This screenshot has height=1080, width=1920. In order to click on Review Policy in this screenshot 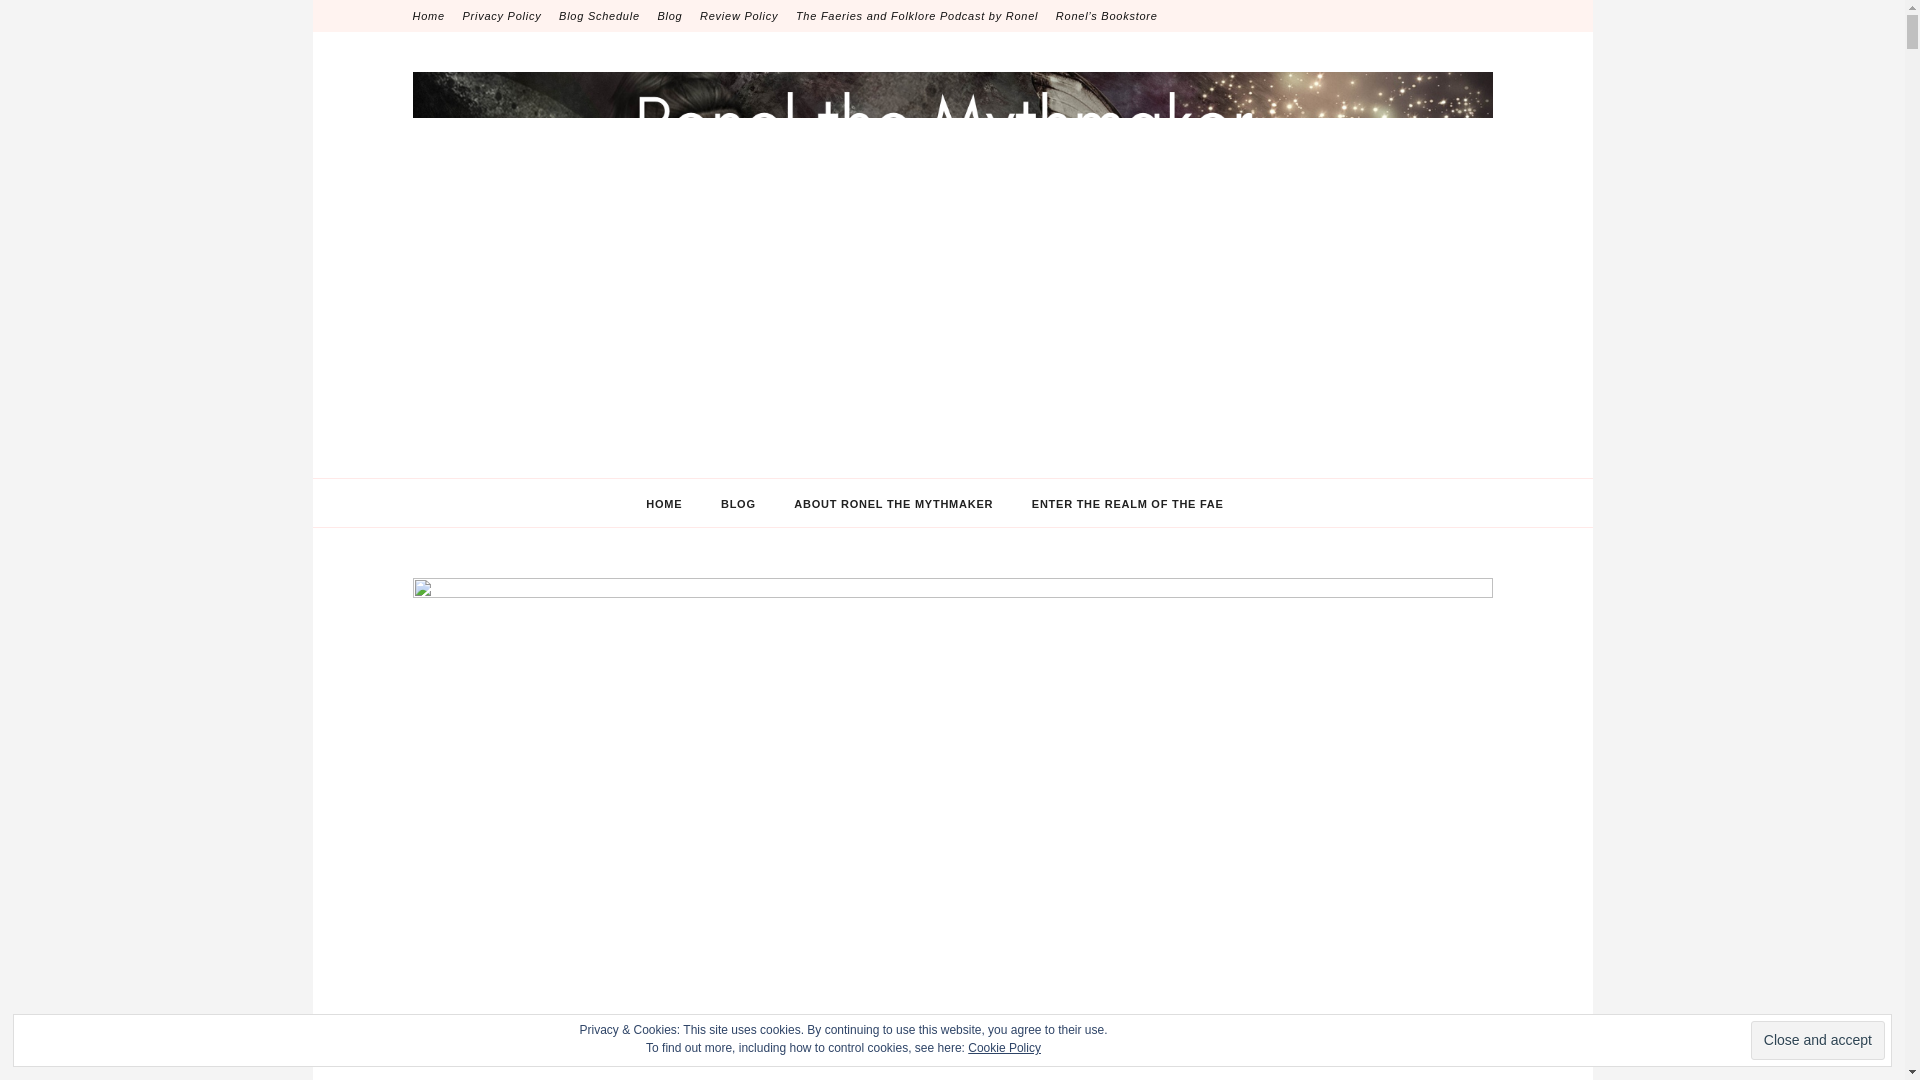, I will do `click(738, 16)`.